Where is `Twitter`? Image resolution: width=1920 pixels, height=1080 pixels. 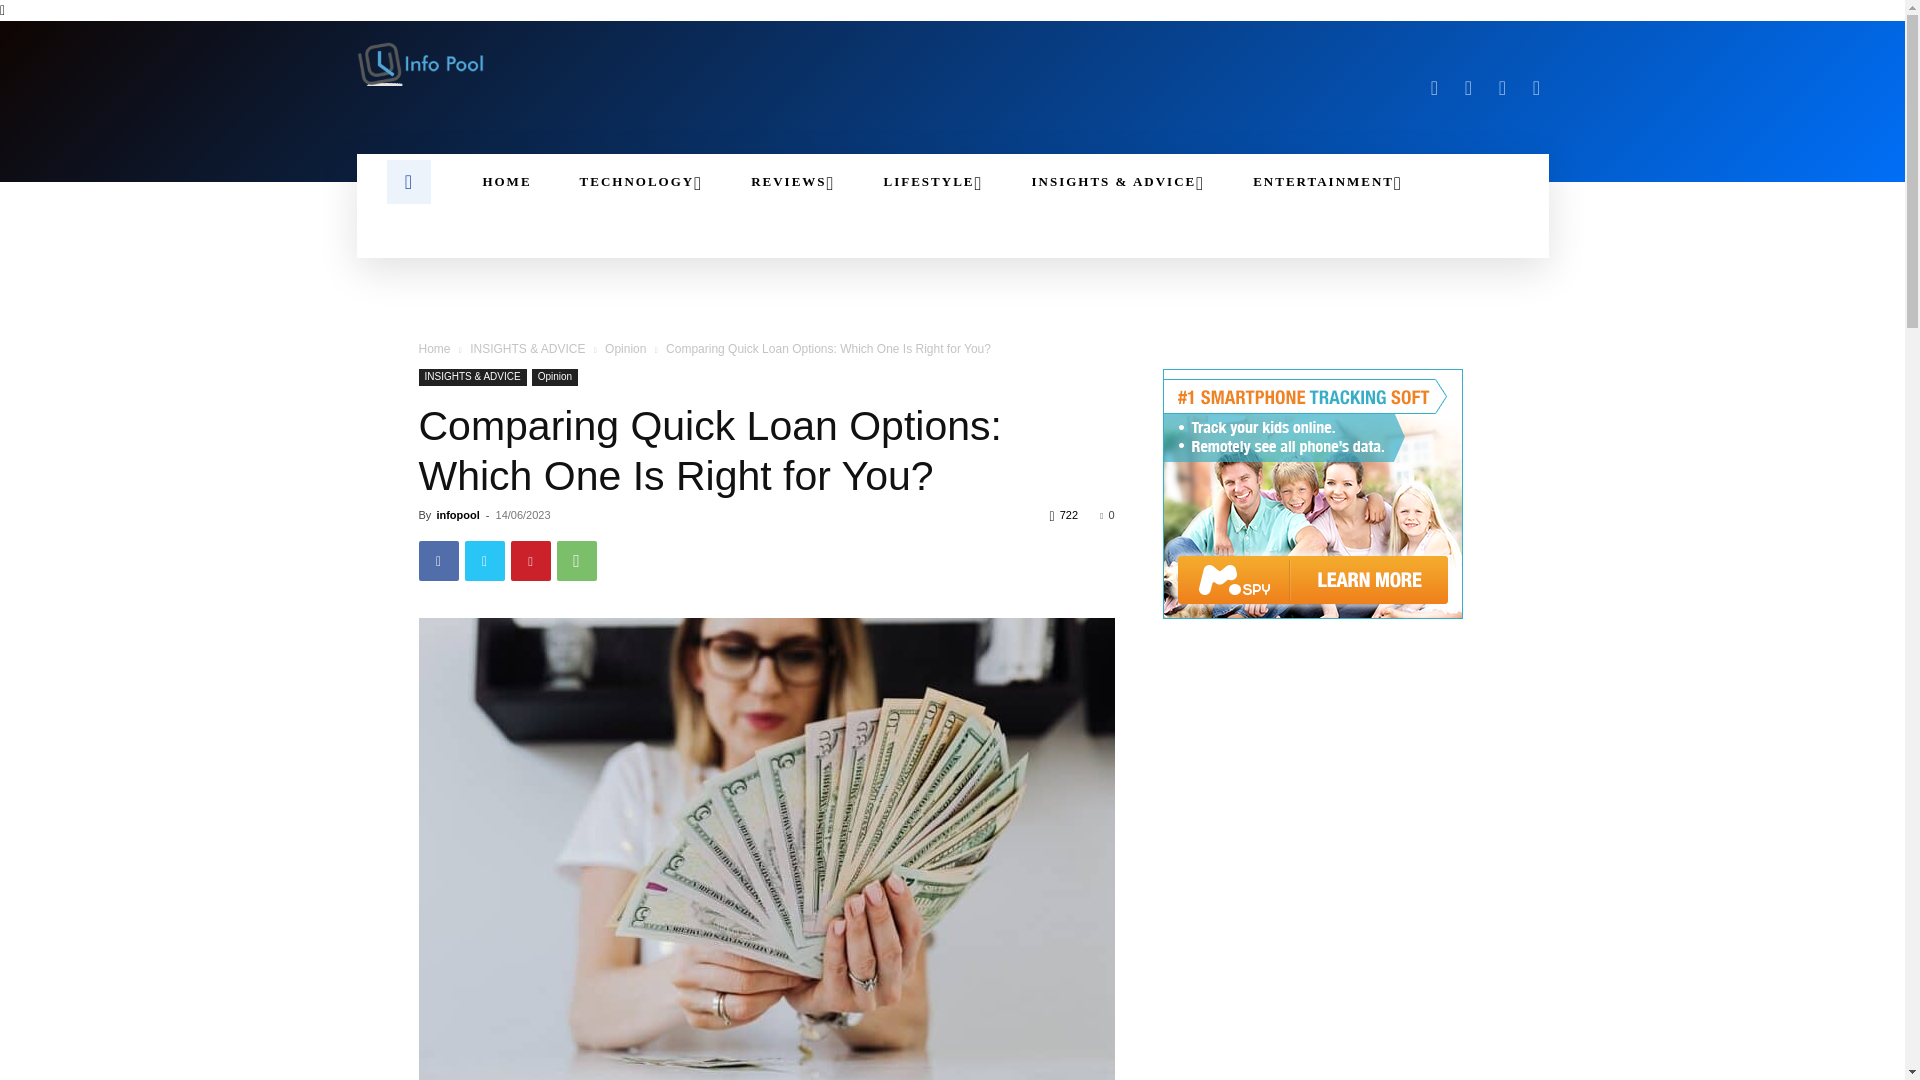
Twitter is located at coordinates (484, 561).